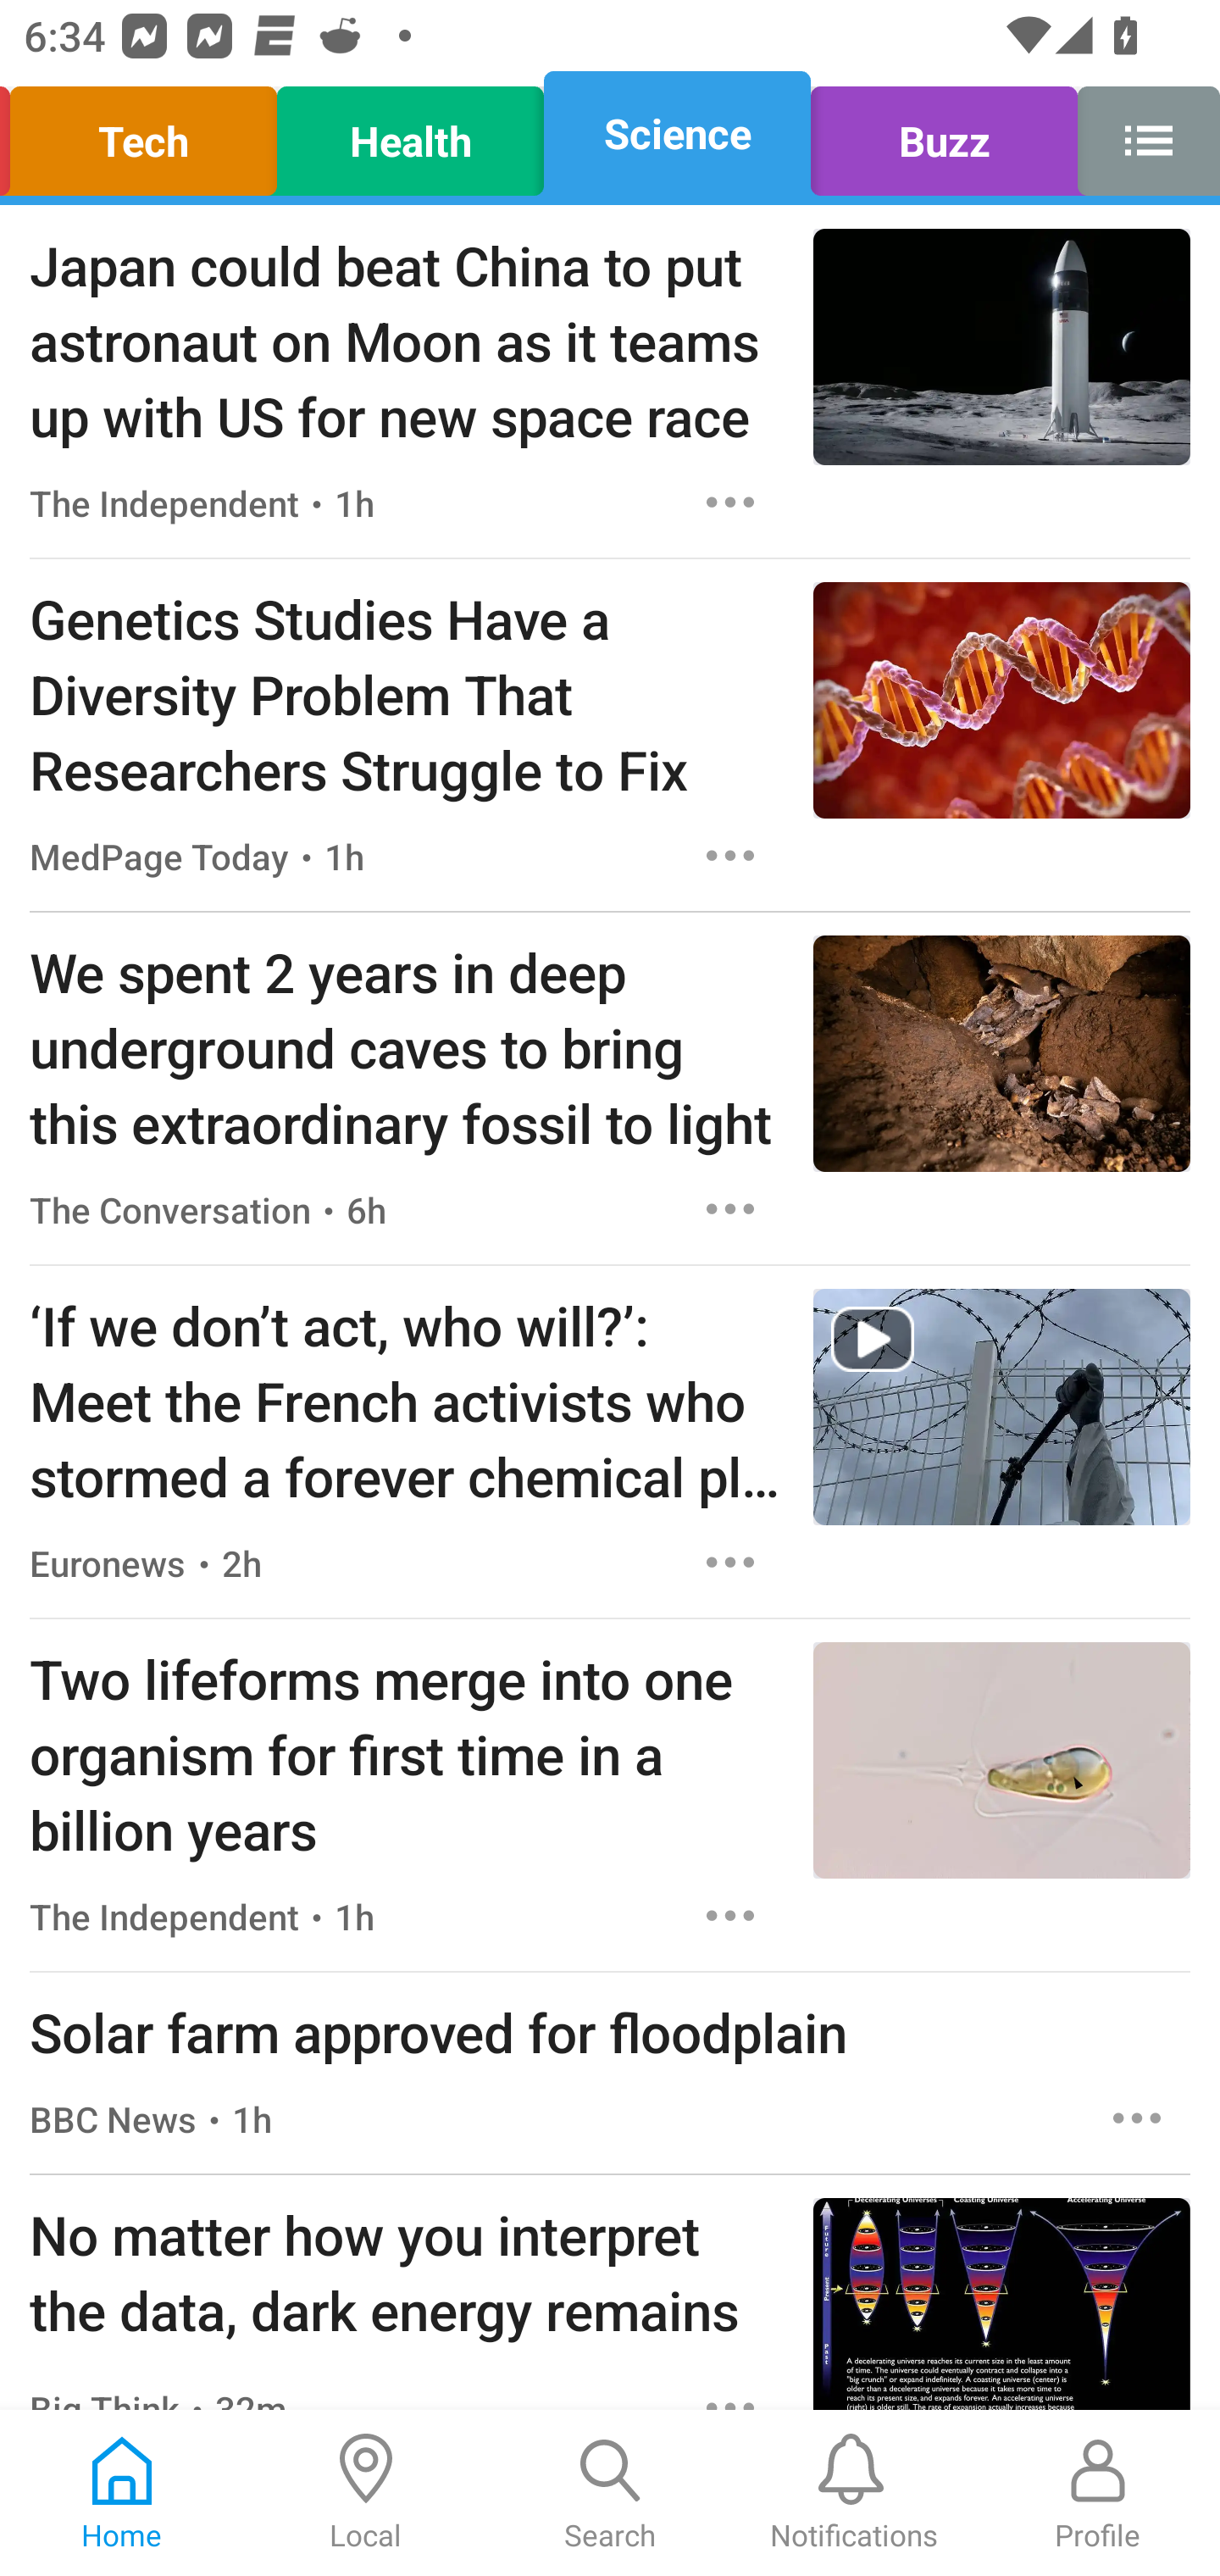  What do you see at coordinates (366, 2493) in the screenshot?
I see `Local` at bounding box center [366, 2493].